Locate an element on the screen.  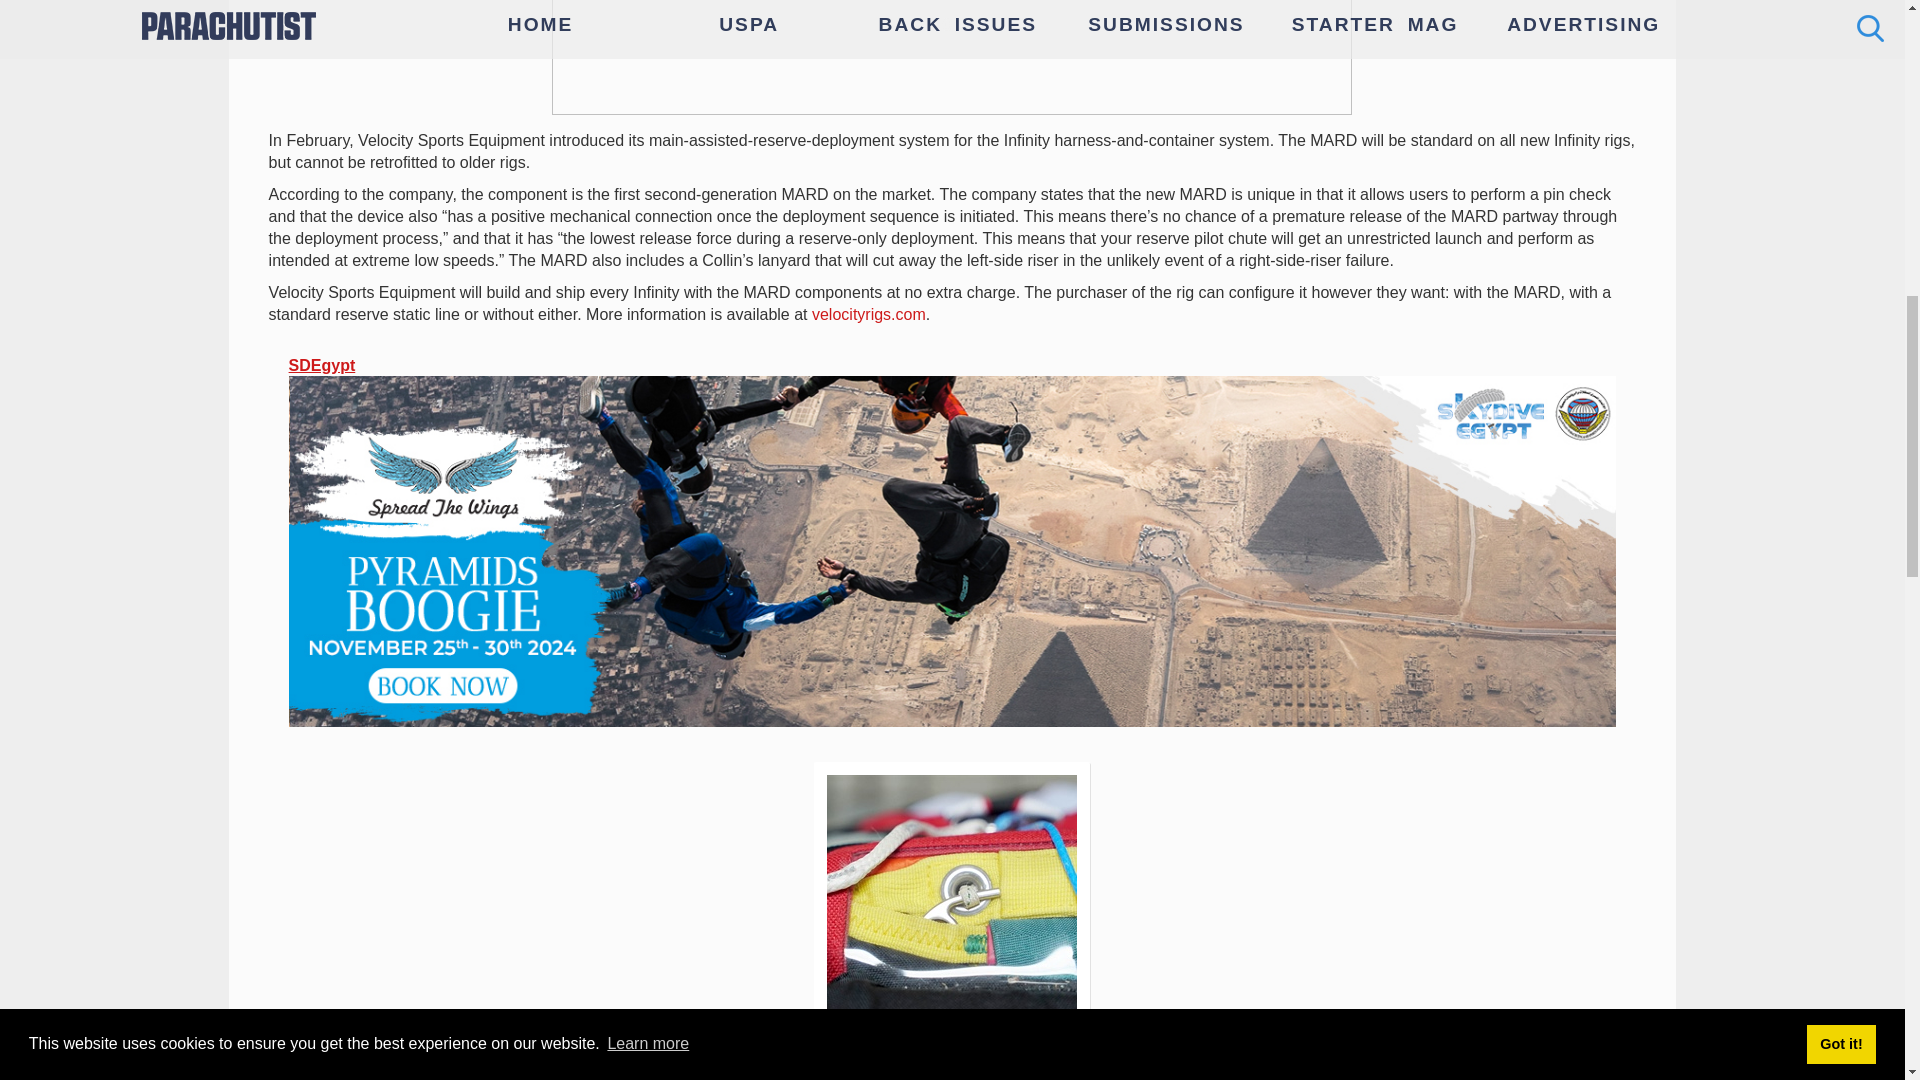
velocityrigs.com is located at coordinates (868, 314).